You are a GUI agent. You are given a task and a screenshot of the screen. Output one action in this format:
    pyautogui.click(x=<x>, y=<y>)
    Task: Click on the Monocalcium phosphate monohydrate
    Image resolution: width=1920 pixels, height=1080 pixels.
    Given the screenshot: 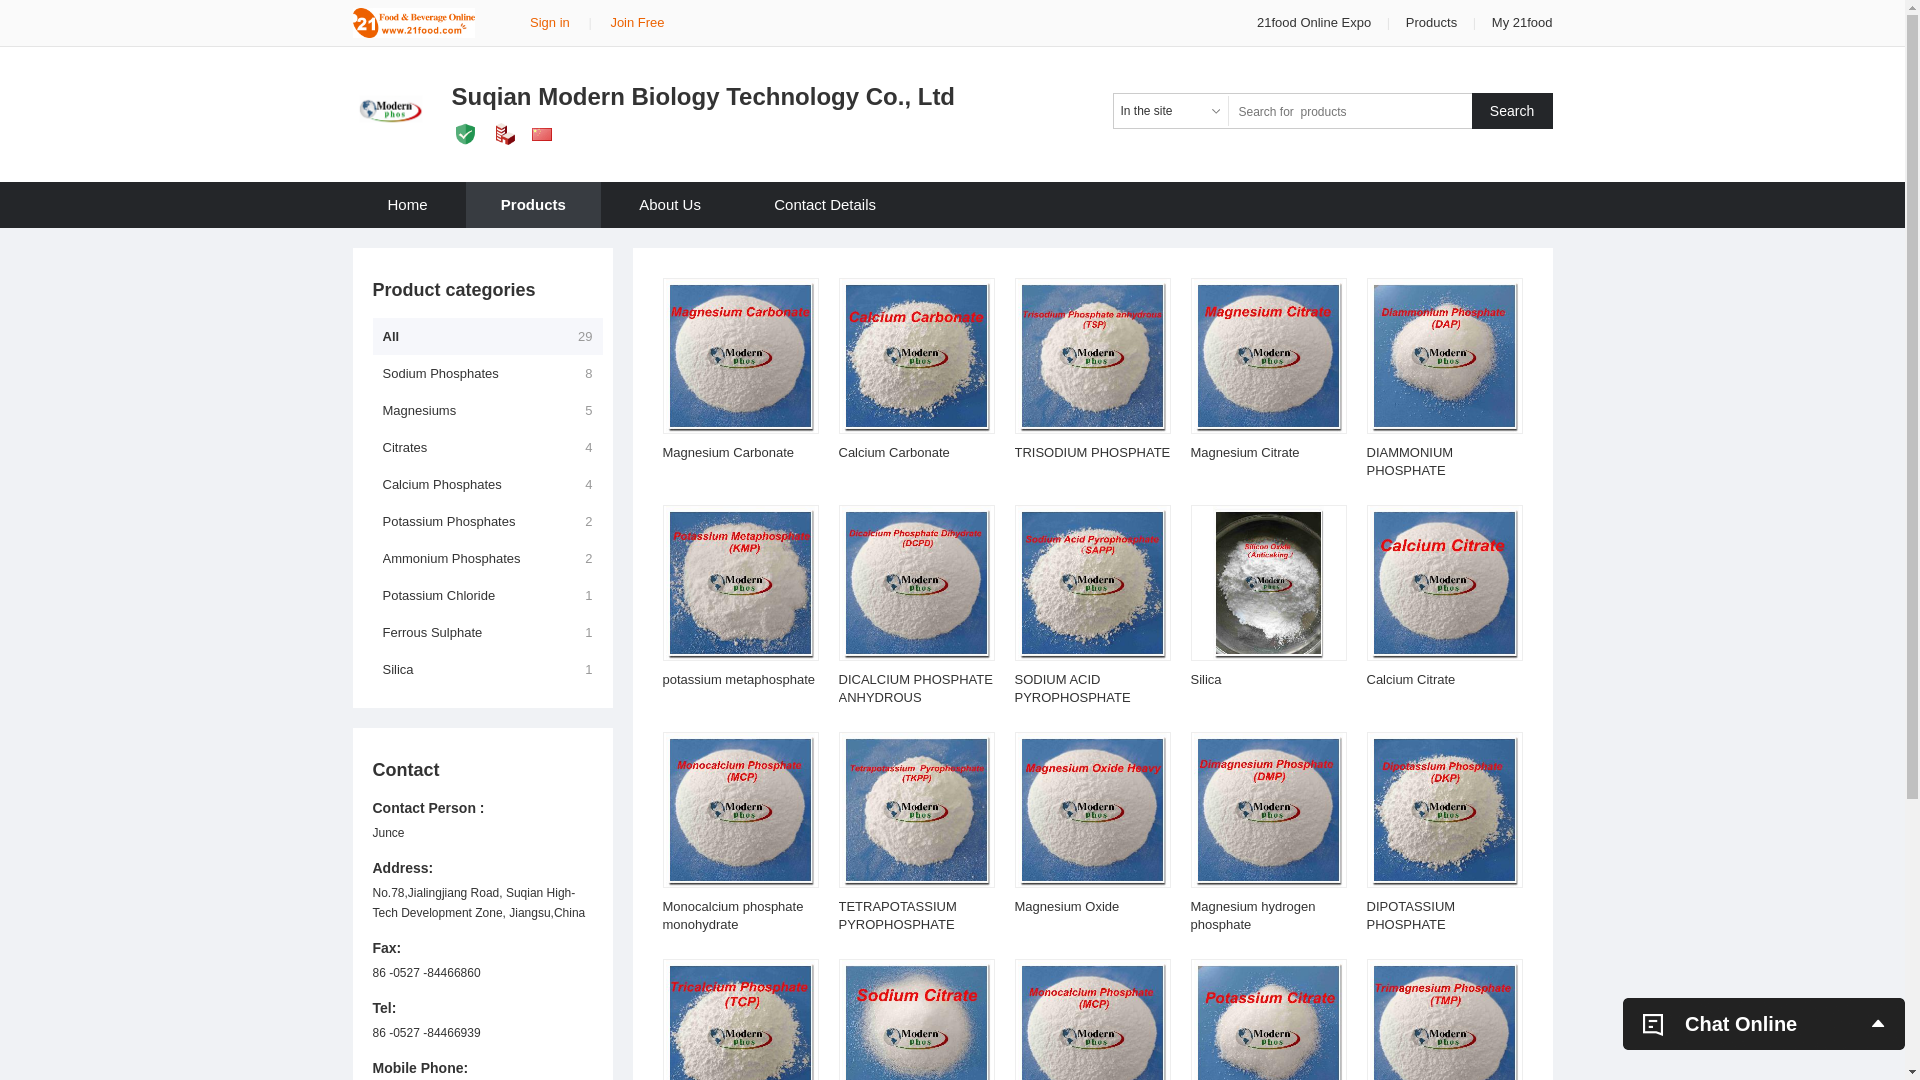 What is the action you would take?
    pyautogui.click(x=732, y=916)
    